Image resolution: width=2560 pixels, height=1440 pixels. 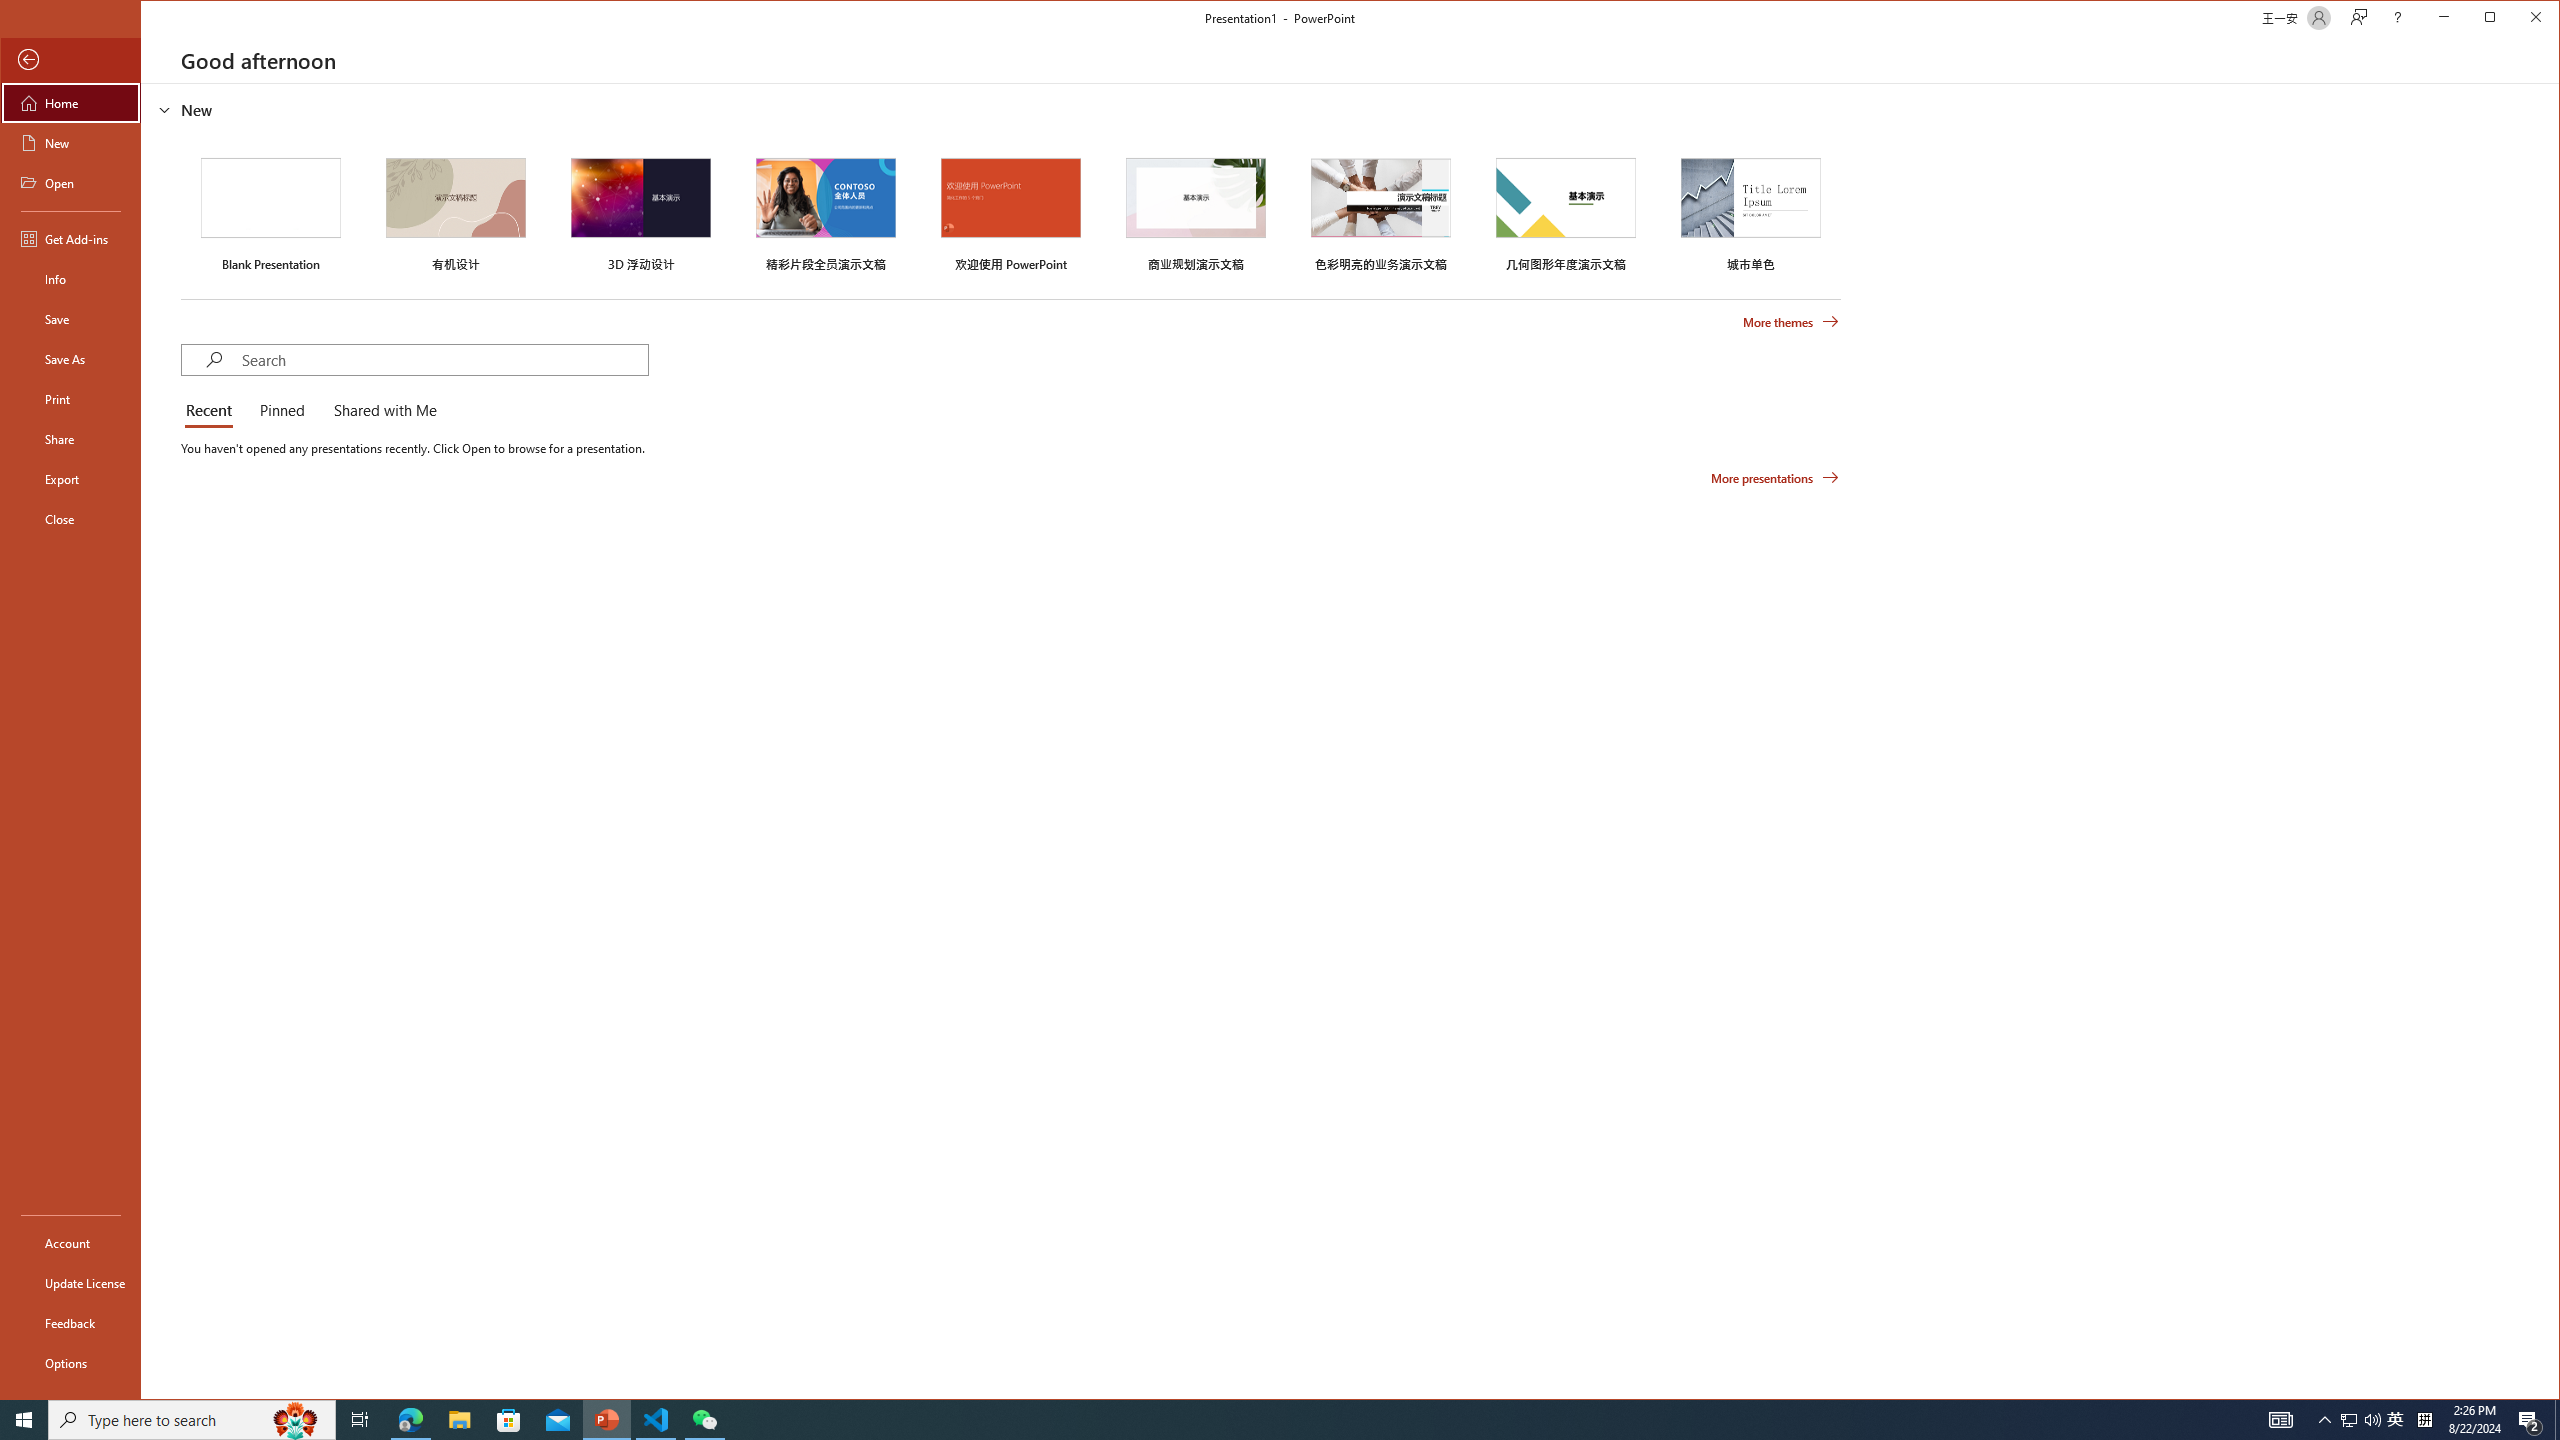 What do you see at coordinates (70, 1242) in the screenshot?
I see `Account` at bounding box center [70, 1242].